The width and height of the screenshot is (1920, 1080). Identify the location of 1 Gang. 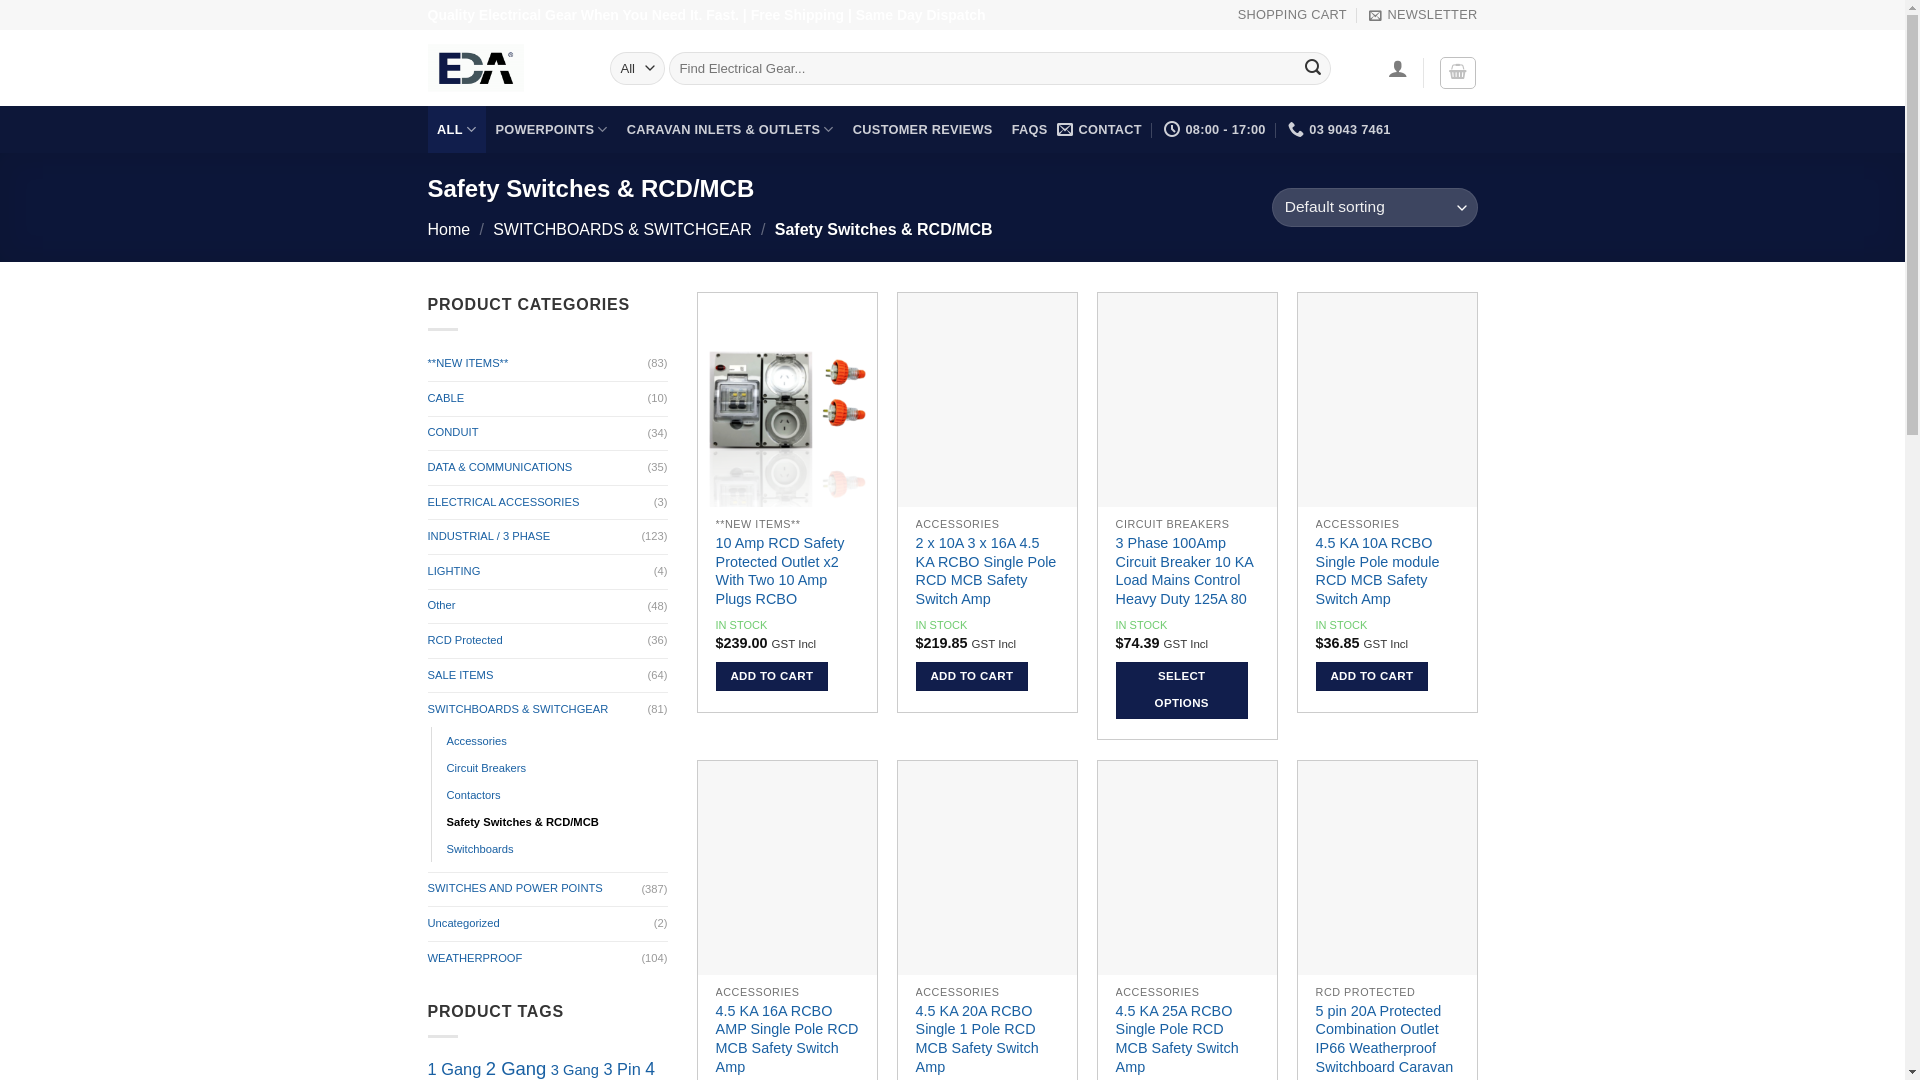
(455, 1069).